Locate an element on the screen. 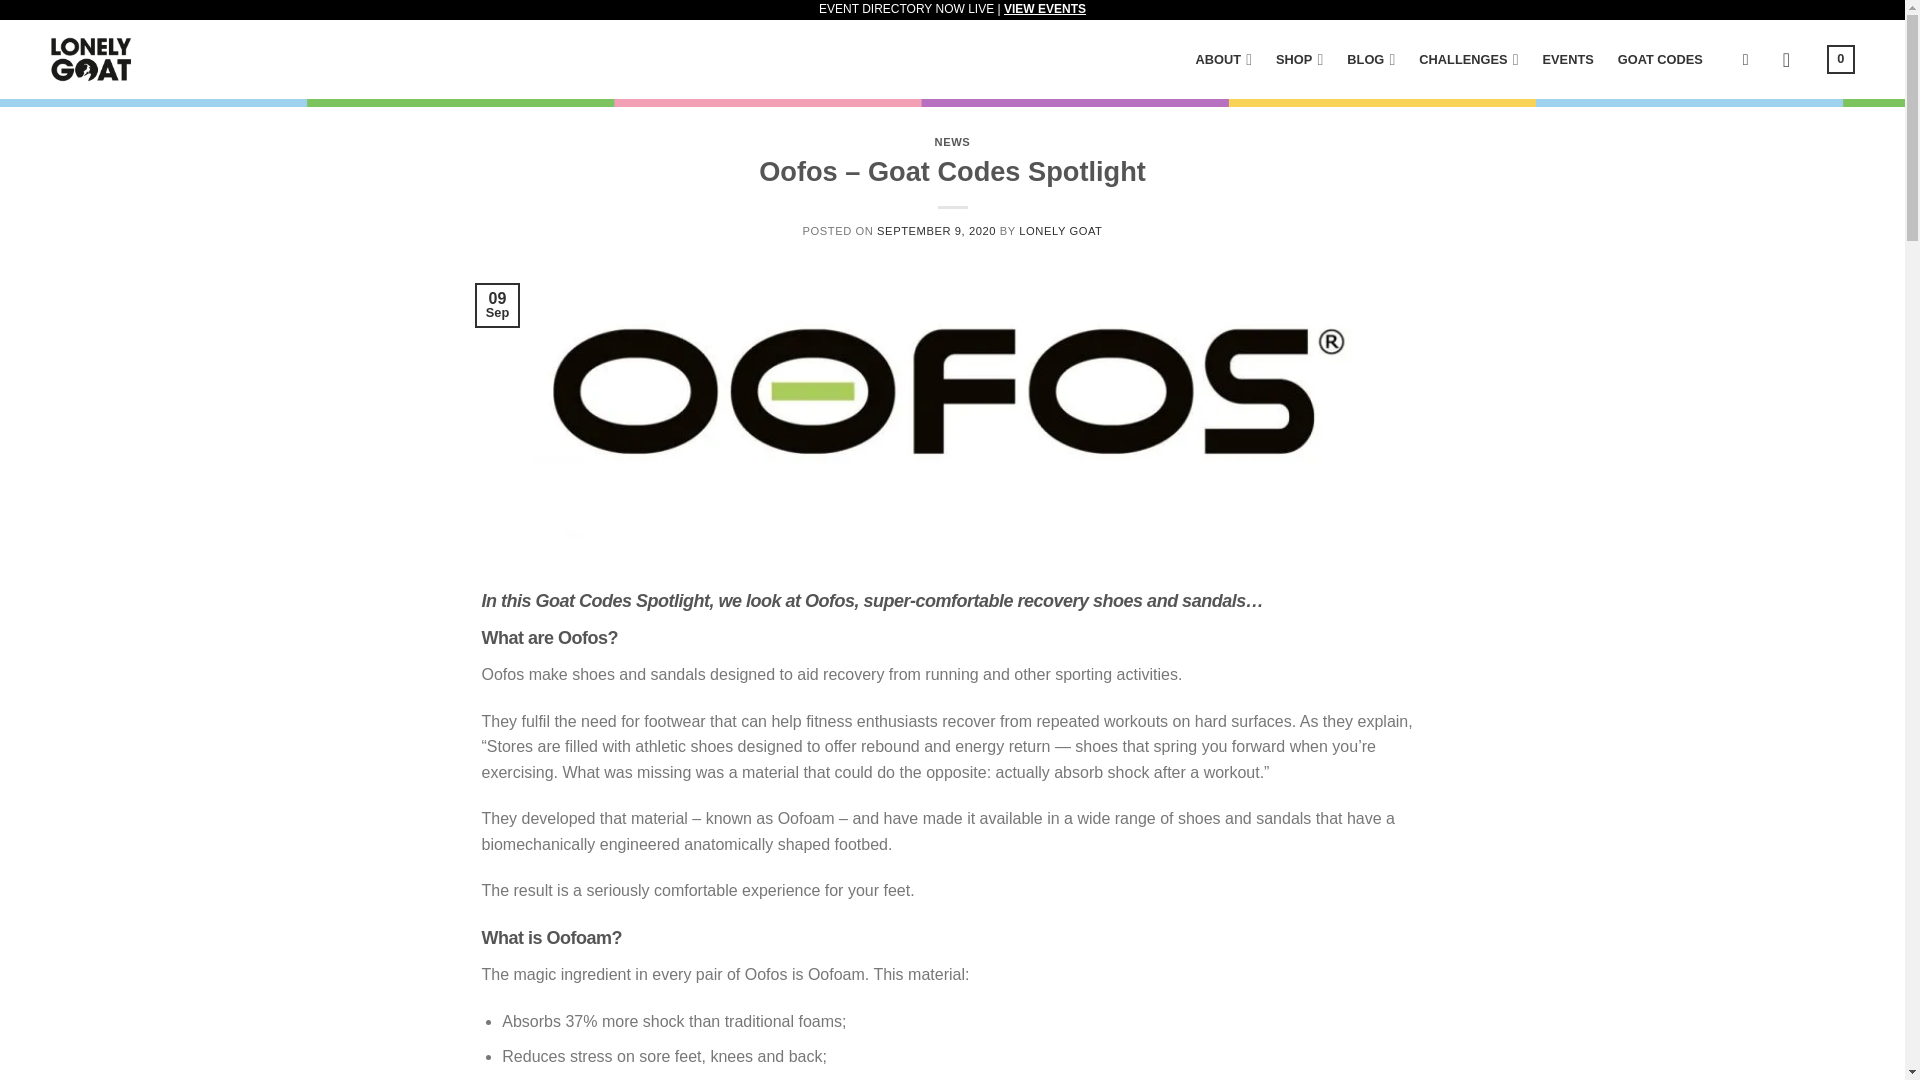  Lonely Goat - Online Running Club is located at coordinates (90, 60).